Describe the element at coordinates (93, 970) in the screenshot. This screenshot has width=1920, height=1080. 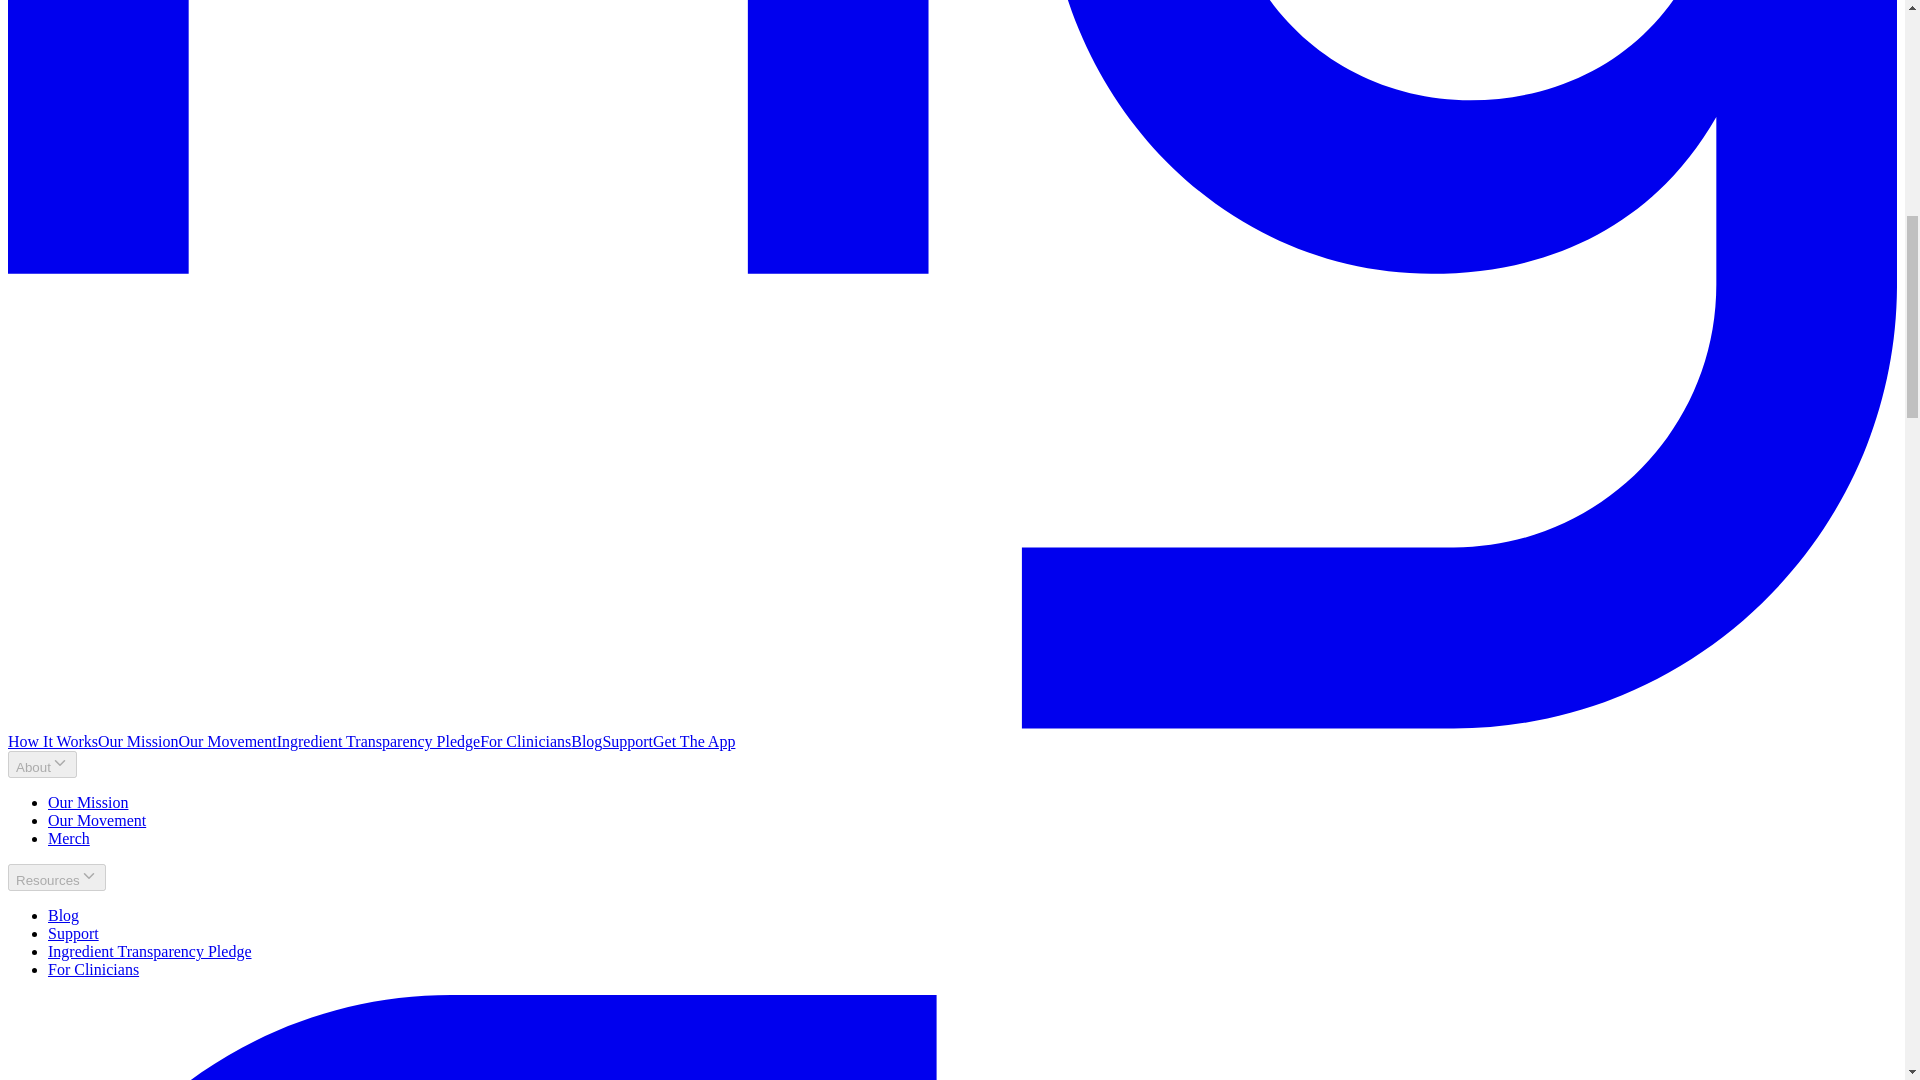
I see `For Clinicians` at that location.